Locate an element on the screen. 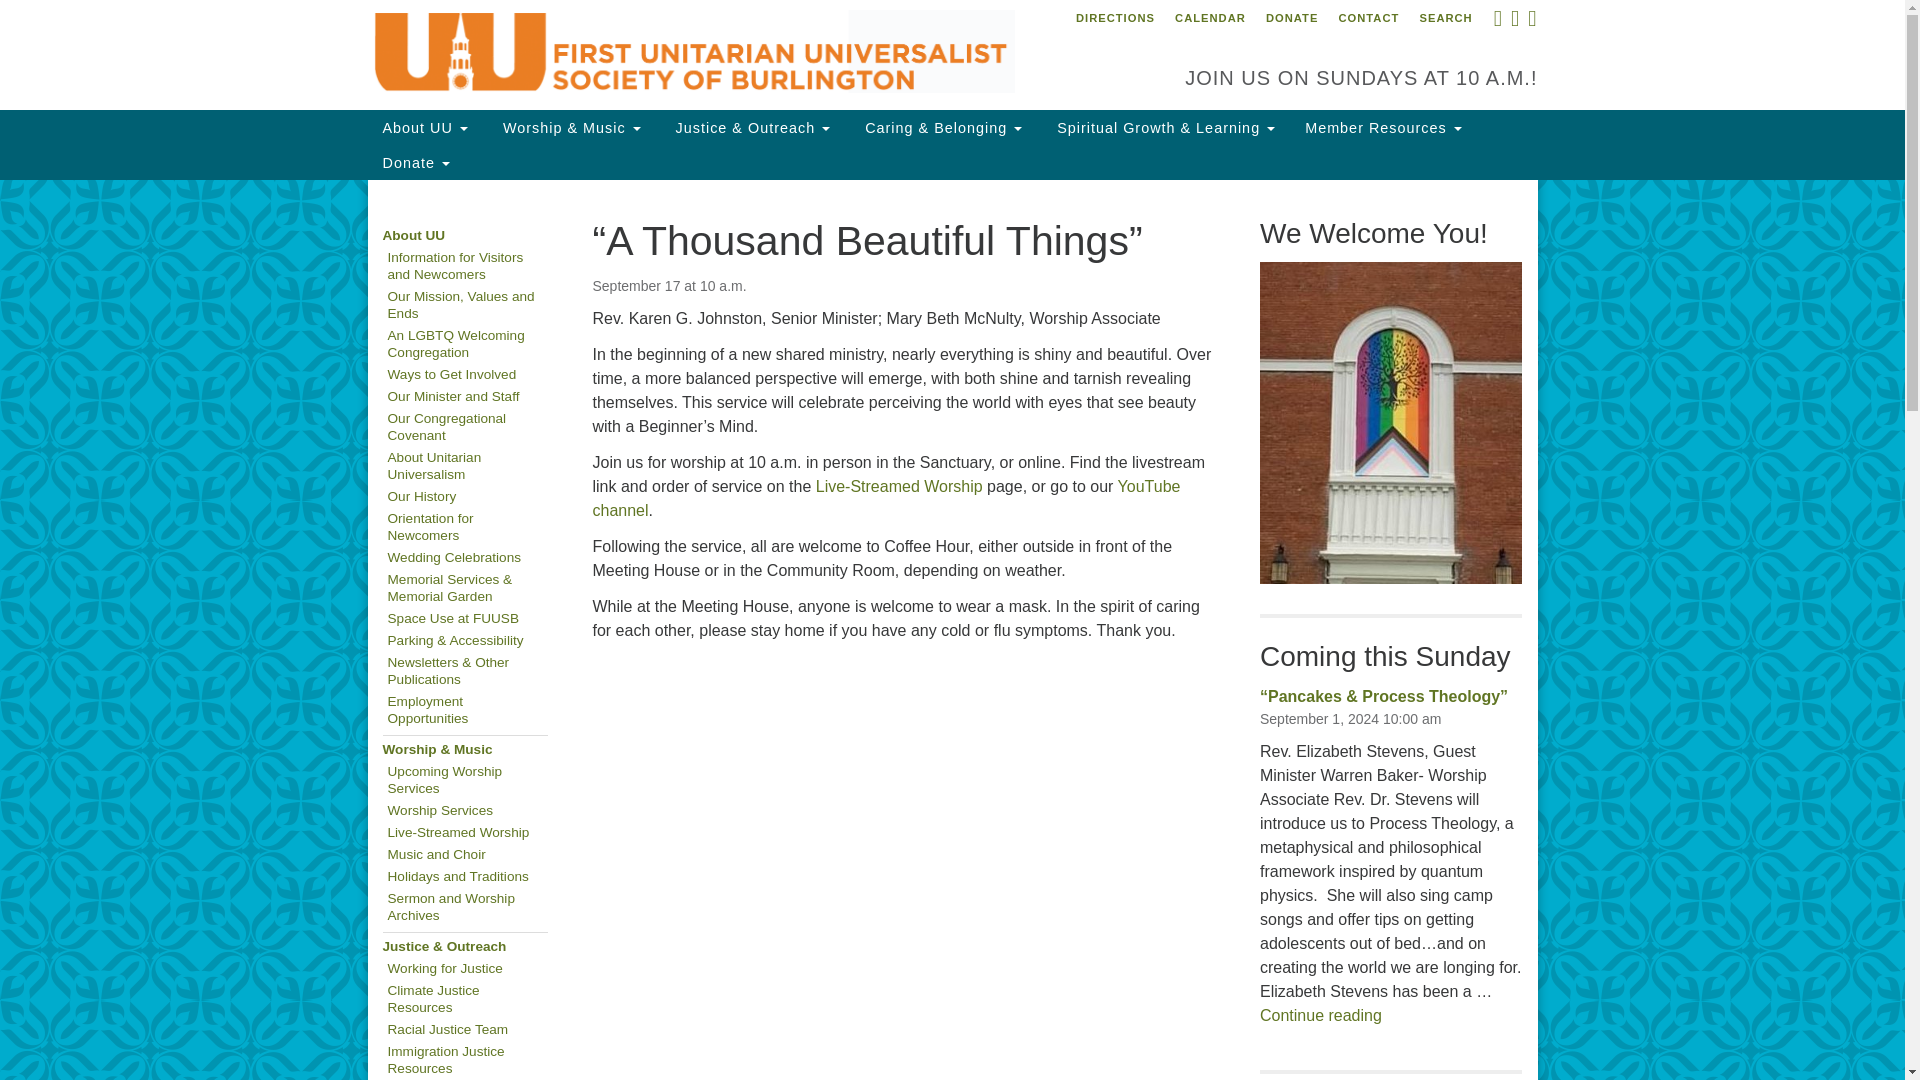 The image size is (1920, 1080). TWITTER is located at coordinates (1514, 22).